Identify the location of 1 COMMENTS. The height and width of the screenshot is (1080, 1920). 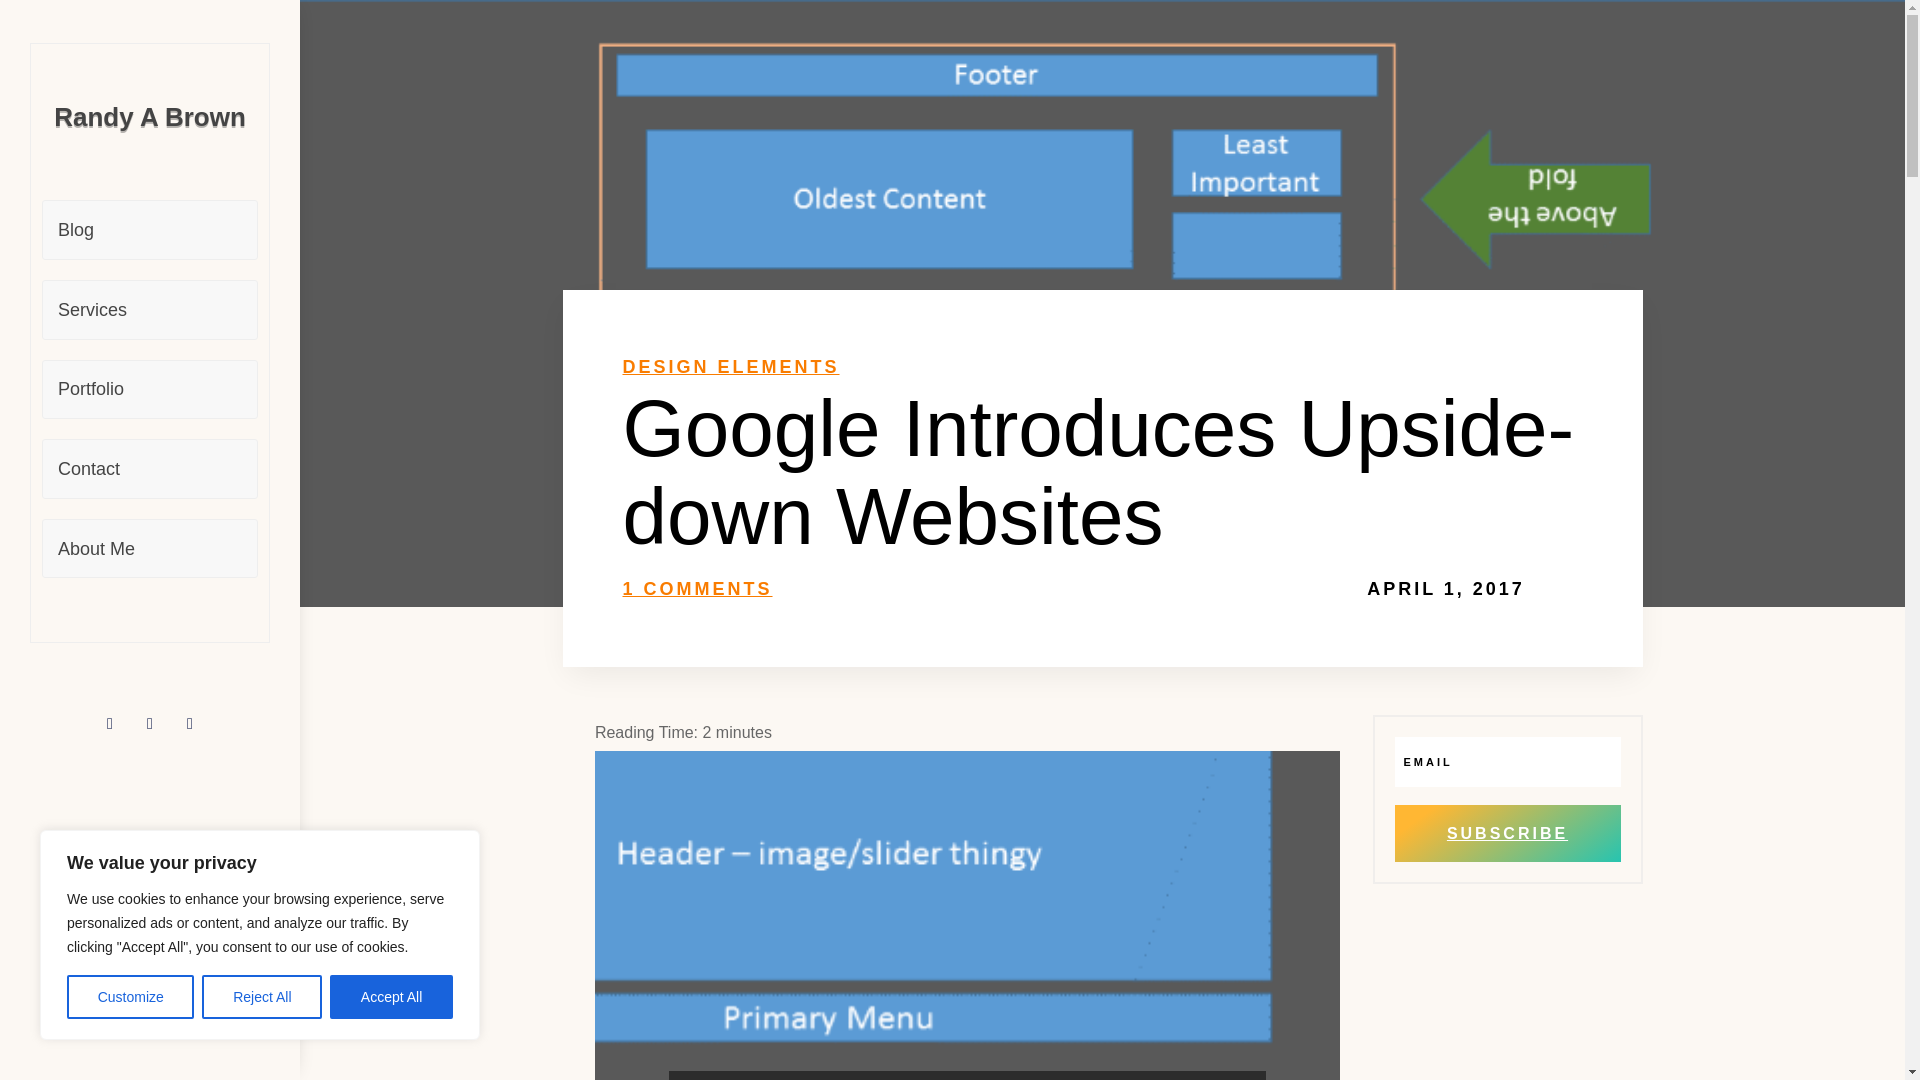
(696, 588).